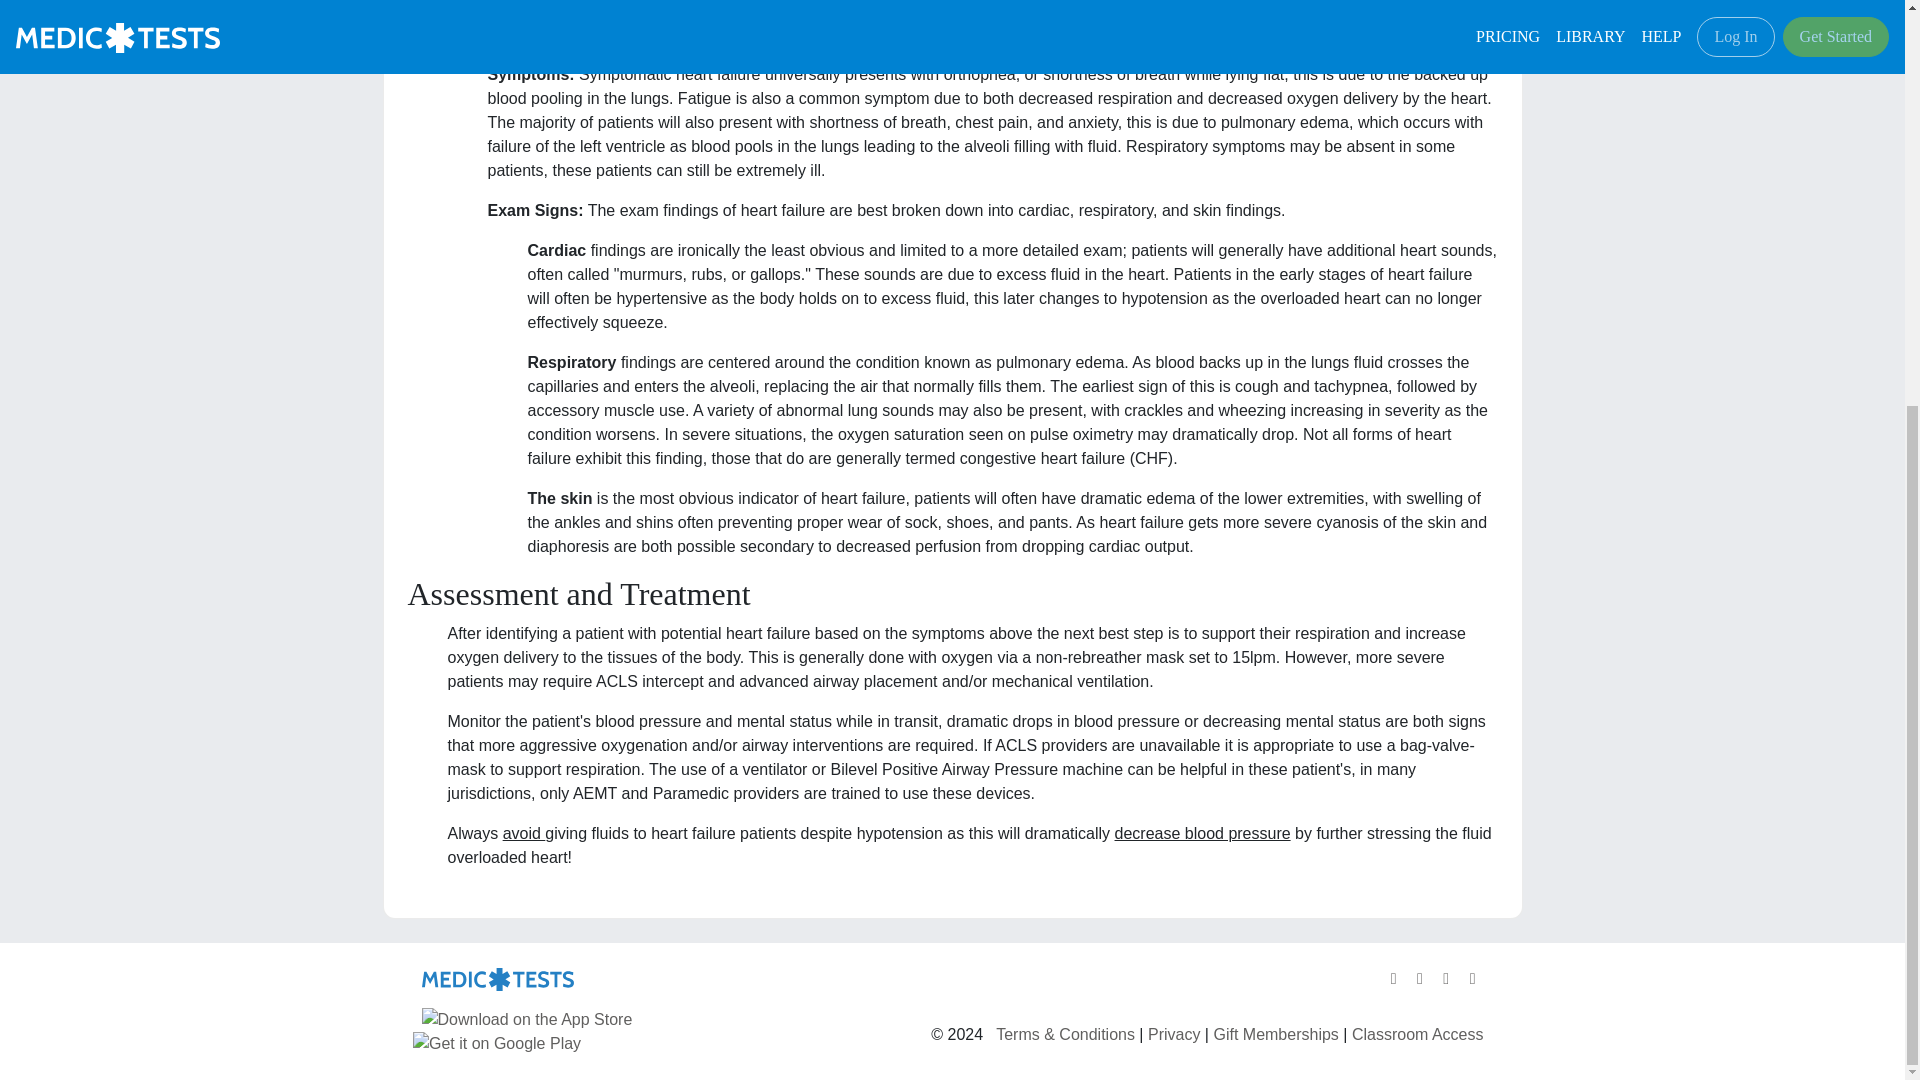 This screenshot has width=1920, height=1080. I want to click on Classroom Access, so click(1418, 1034).